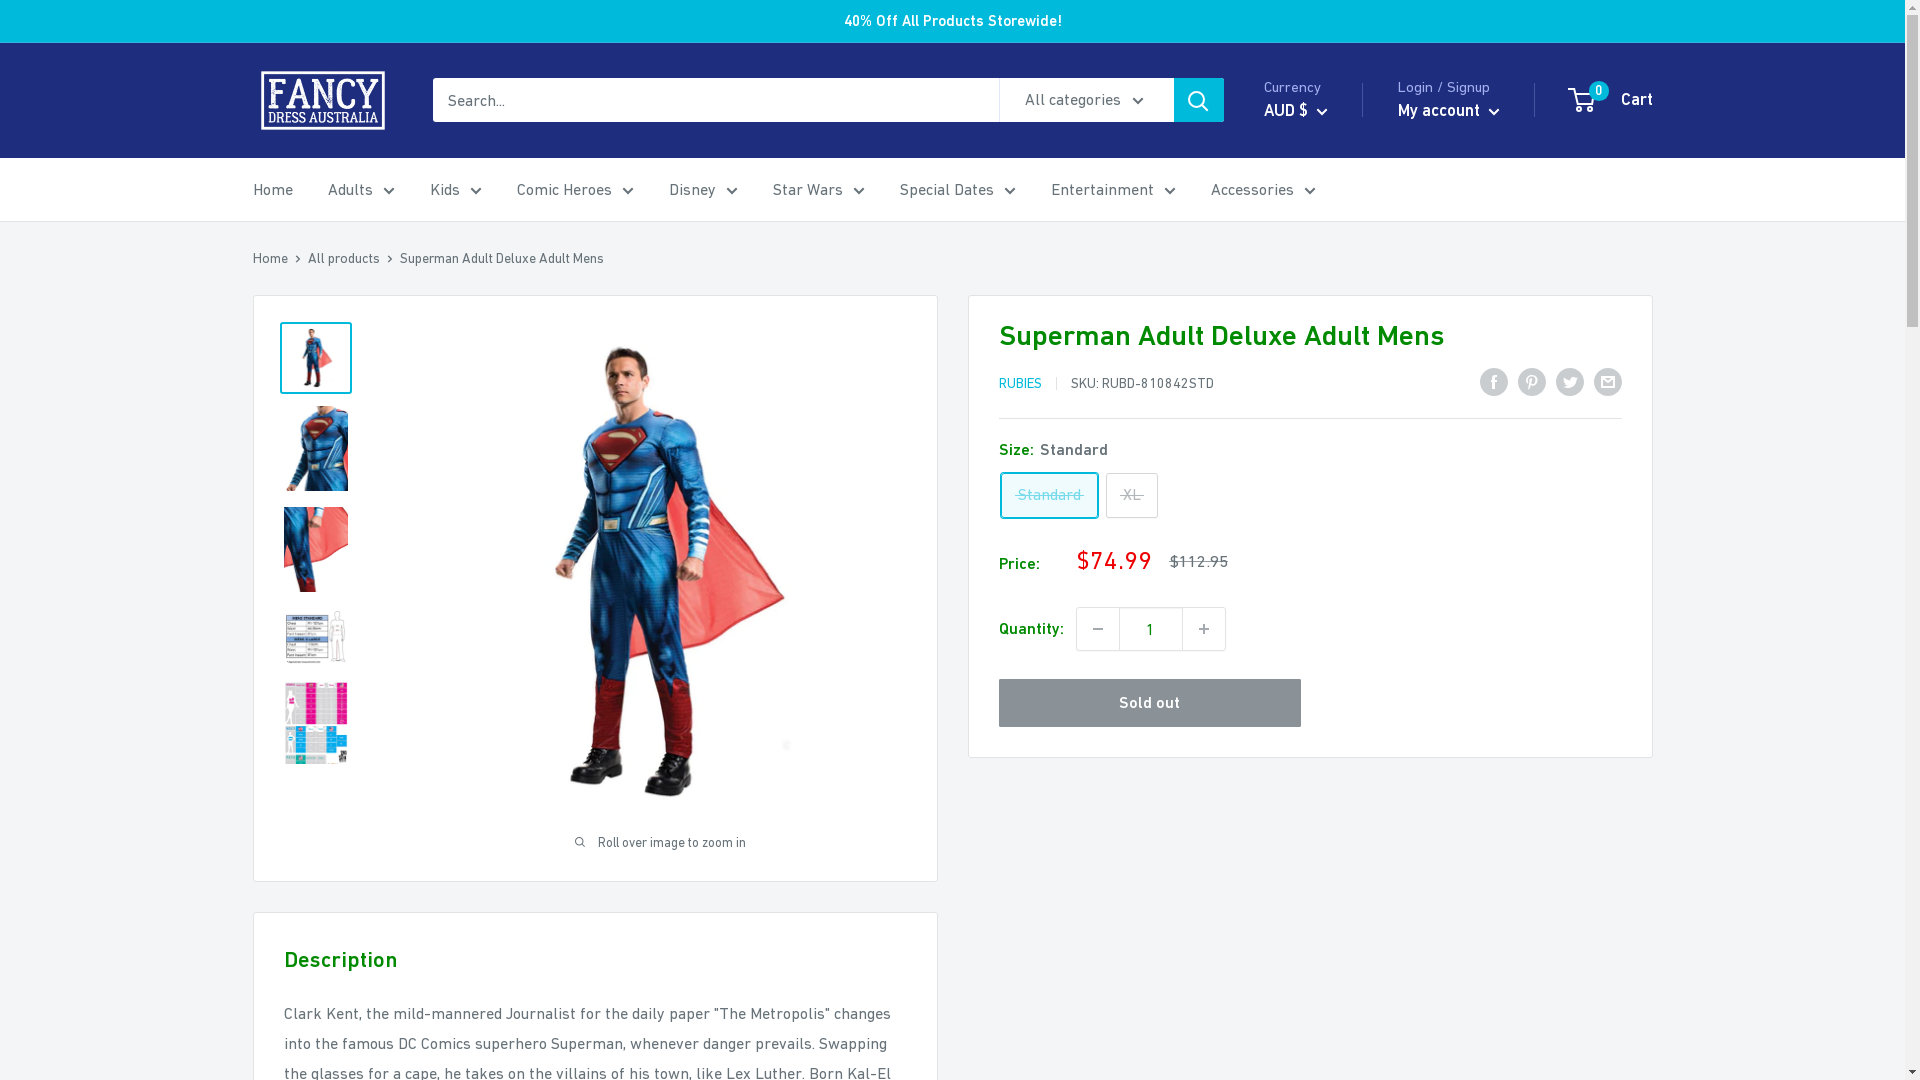 This screenshot has height=1080, width=1920. Describe the element at coordinates (1112, 190) in the screenshot. I see `Entertainment` at that location.